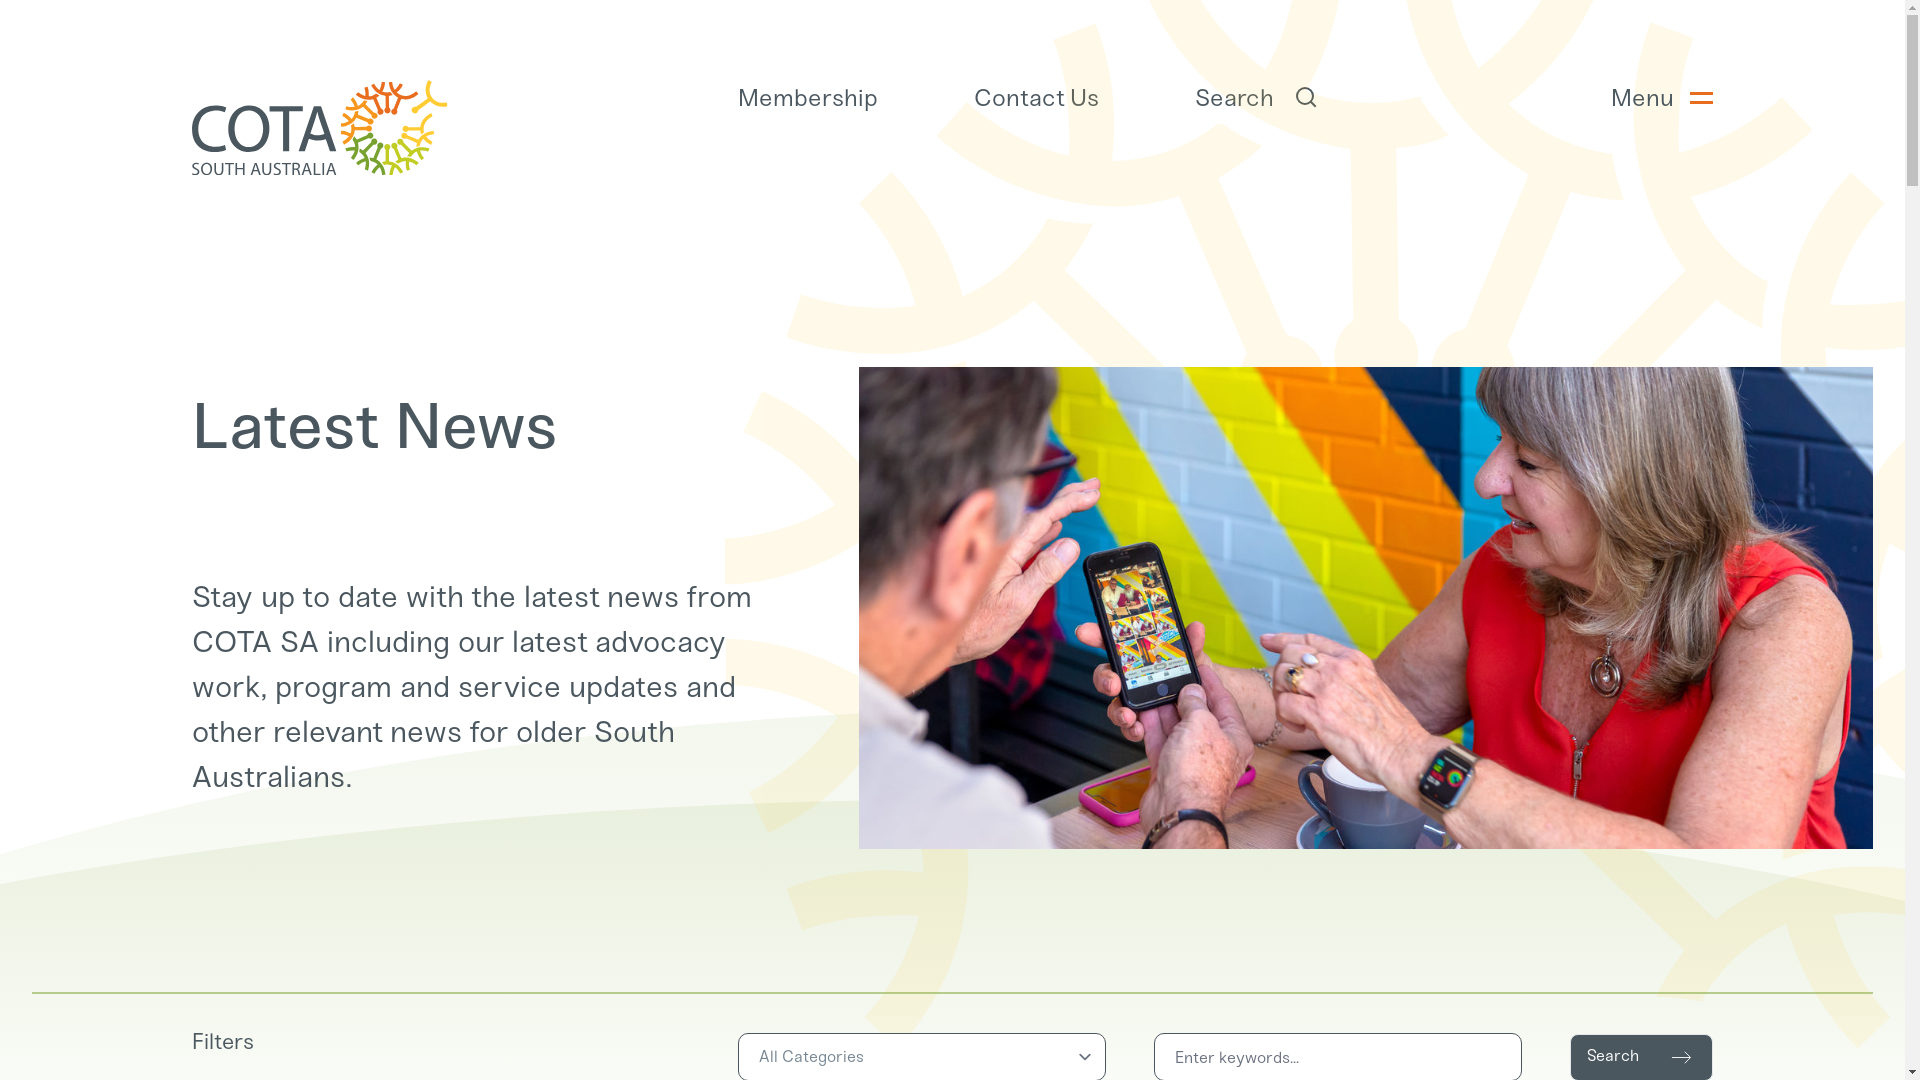  I want to click on Menu, so click(1662, 98).